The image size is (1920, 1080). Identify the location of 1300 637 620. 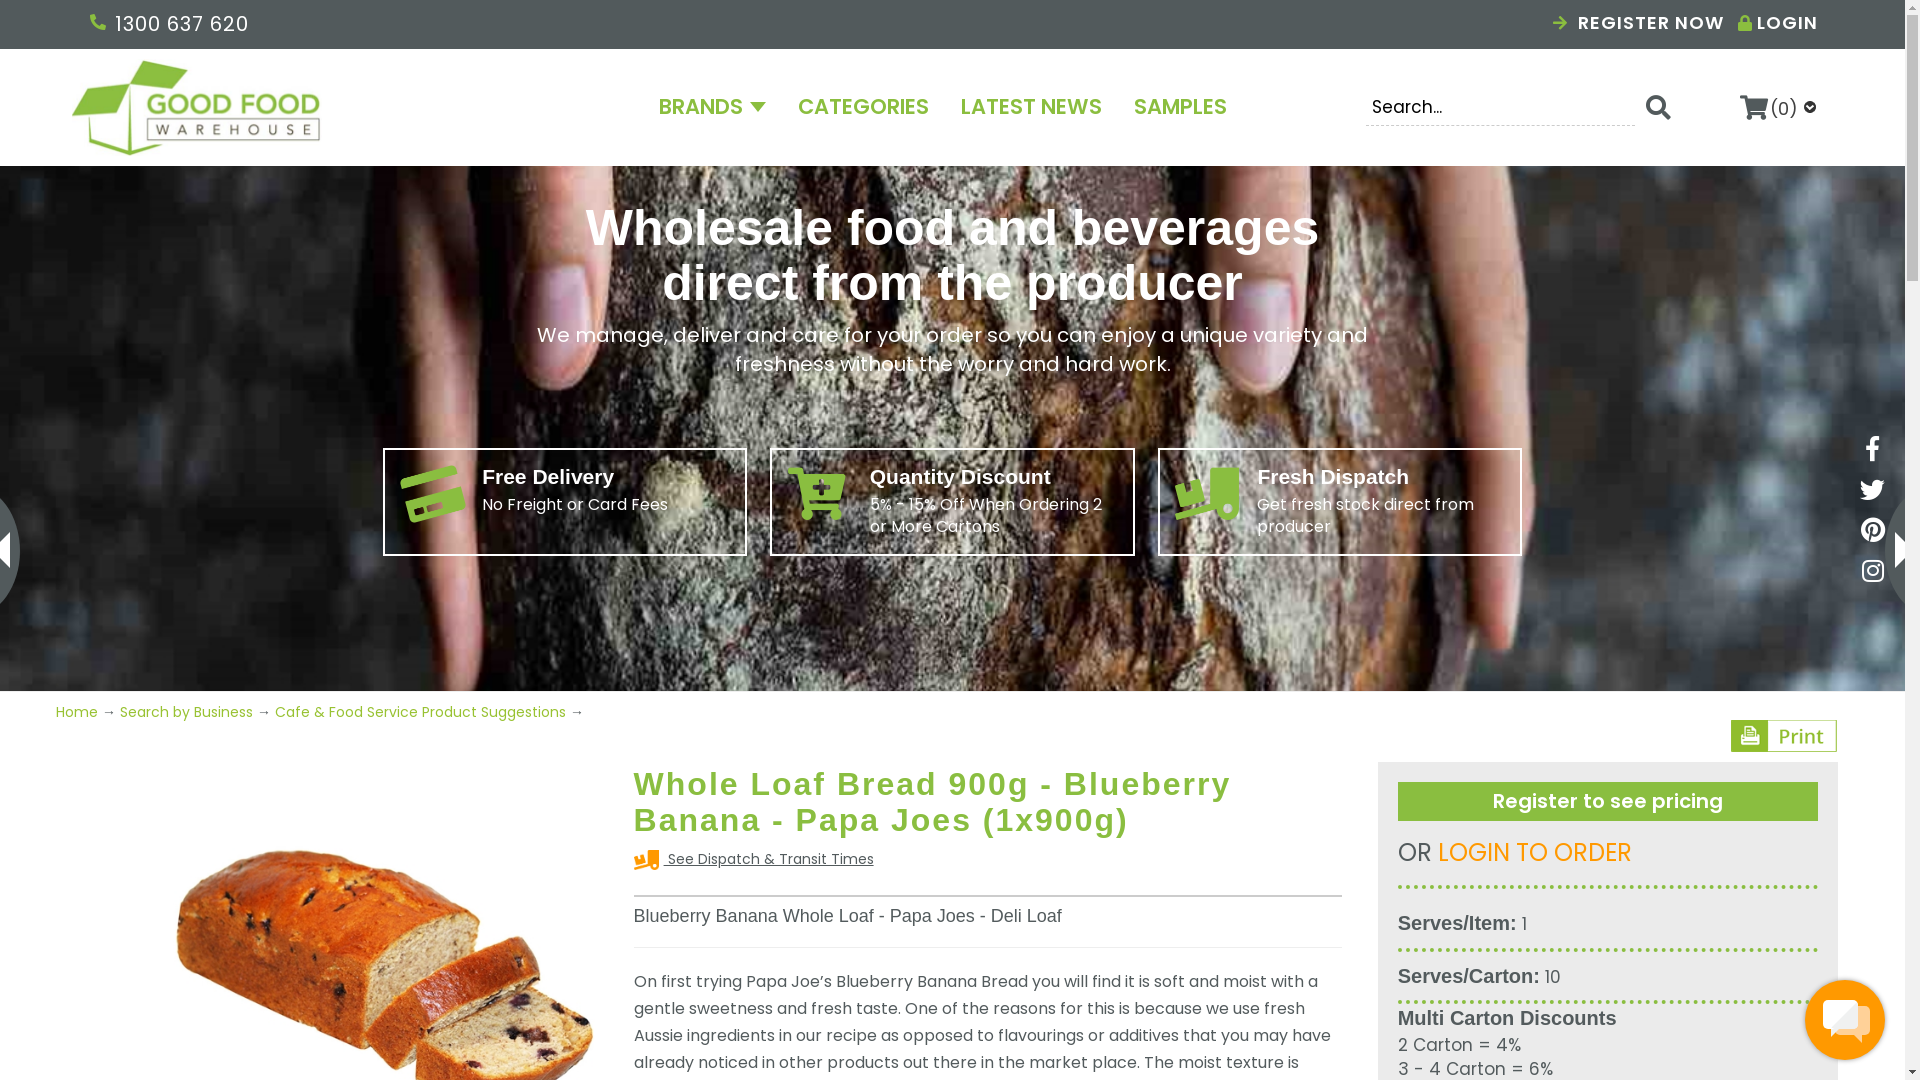
(168, 24).